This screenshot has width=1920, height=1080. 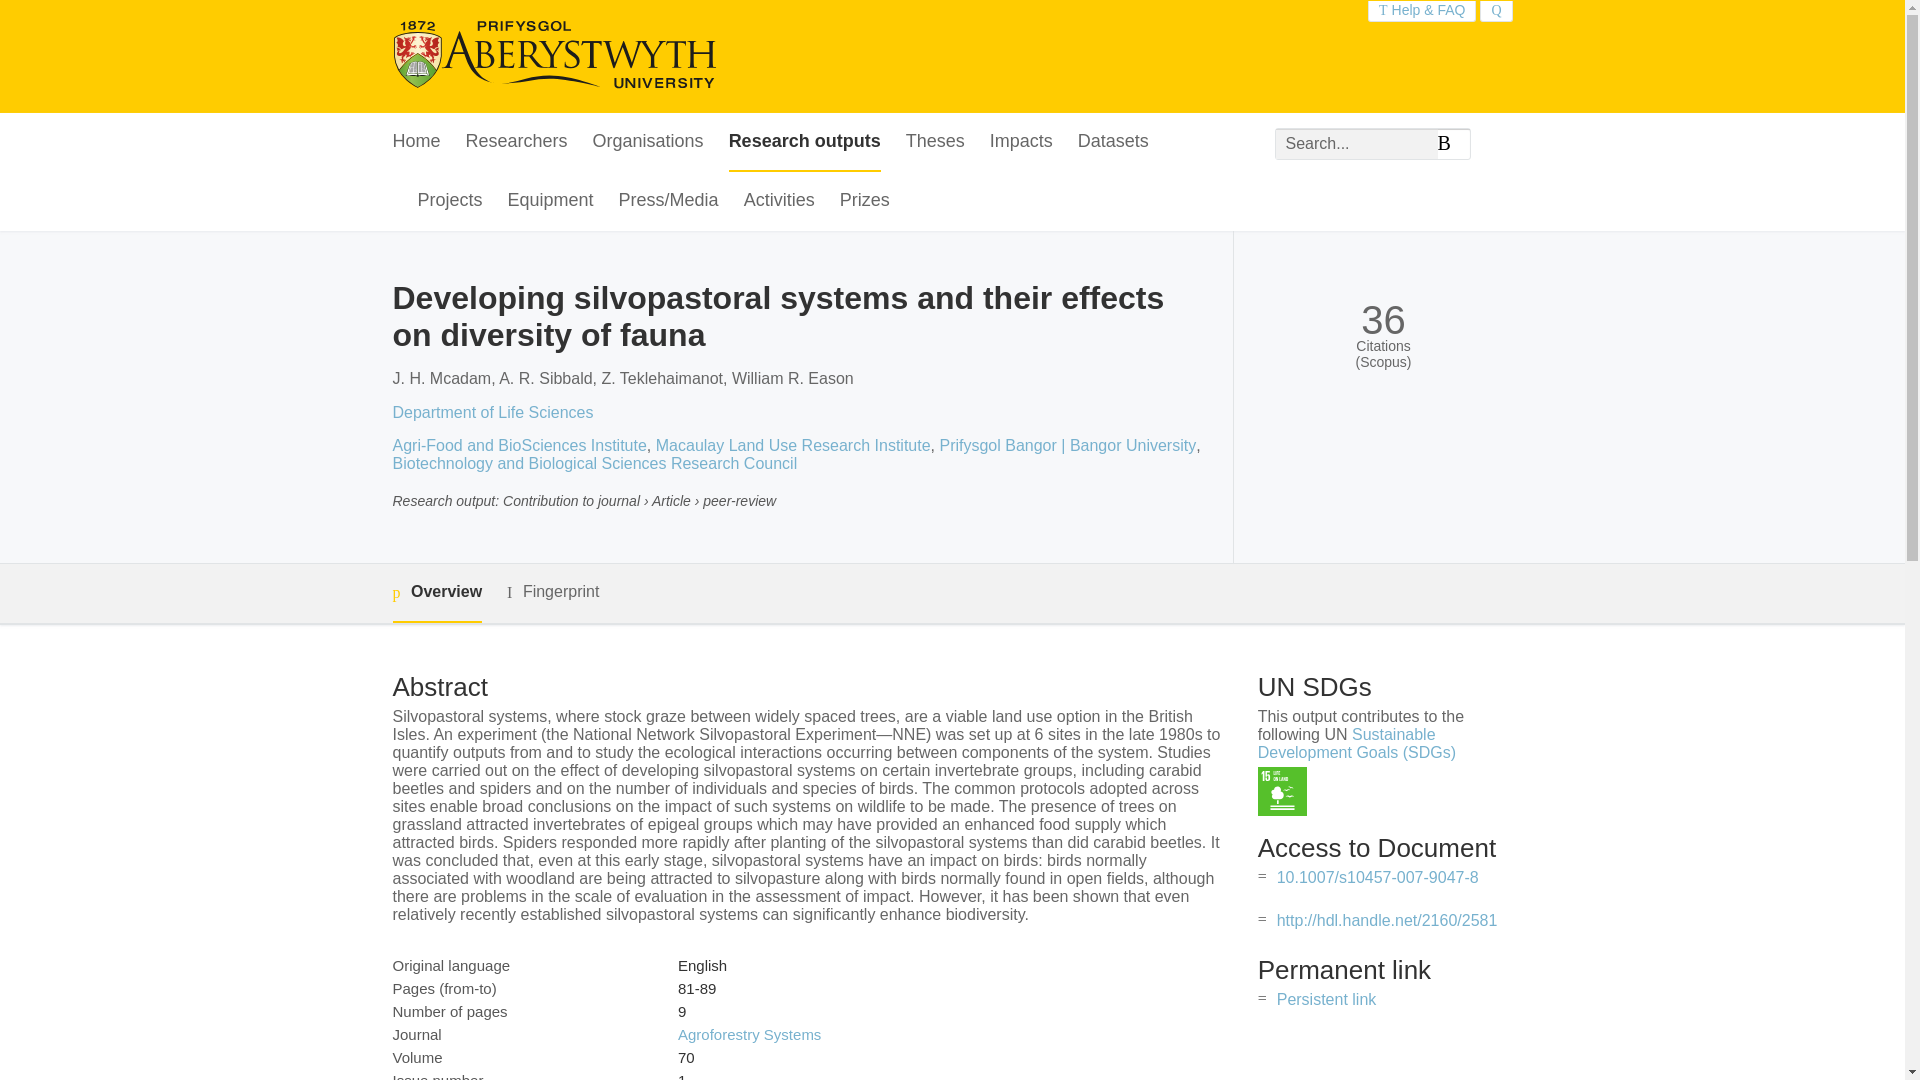 What do you see at coordinates (552, 592) in the screenshot?
I see `Fingerprint` at bounding box center [552, 592].